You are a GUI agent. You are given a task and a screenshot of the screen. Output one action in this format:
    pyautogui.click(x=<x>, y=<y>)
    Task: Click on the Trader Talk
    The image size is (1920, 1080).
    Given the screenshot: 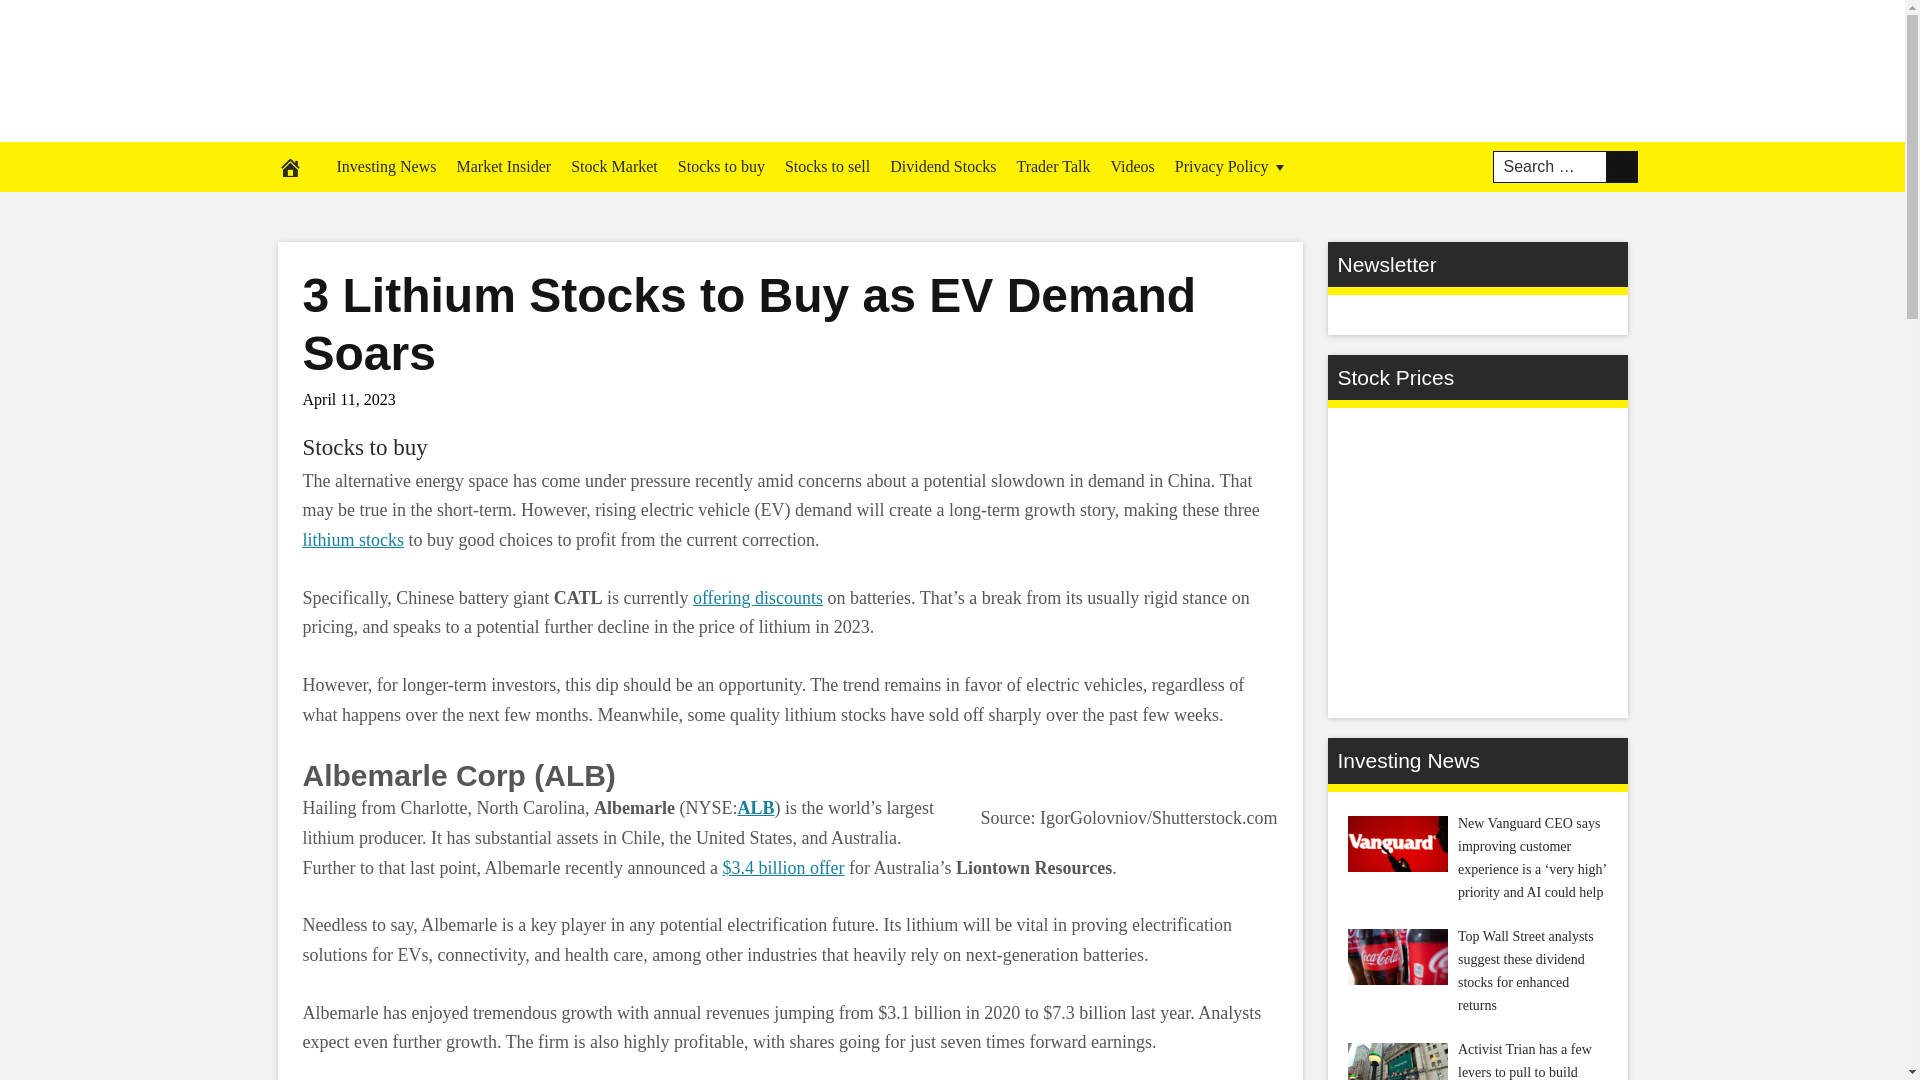 What is the action you would take?
    pyautogui.click(x=1053, y=166)
    